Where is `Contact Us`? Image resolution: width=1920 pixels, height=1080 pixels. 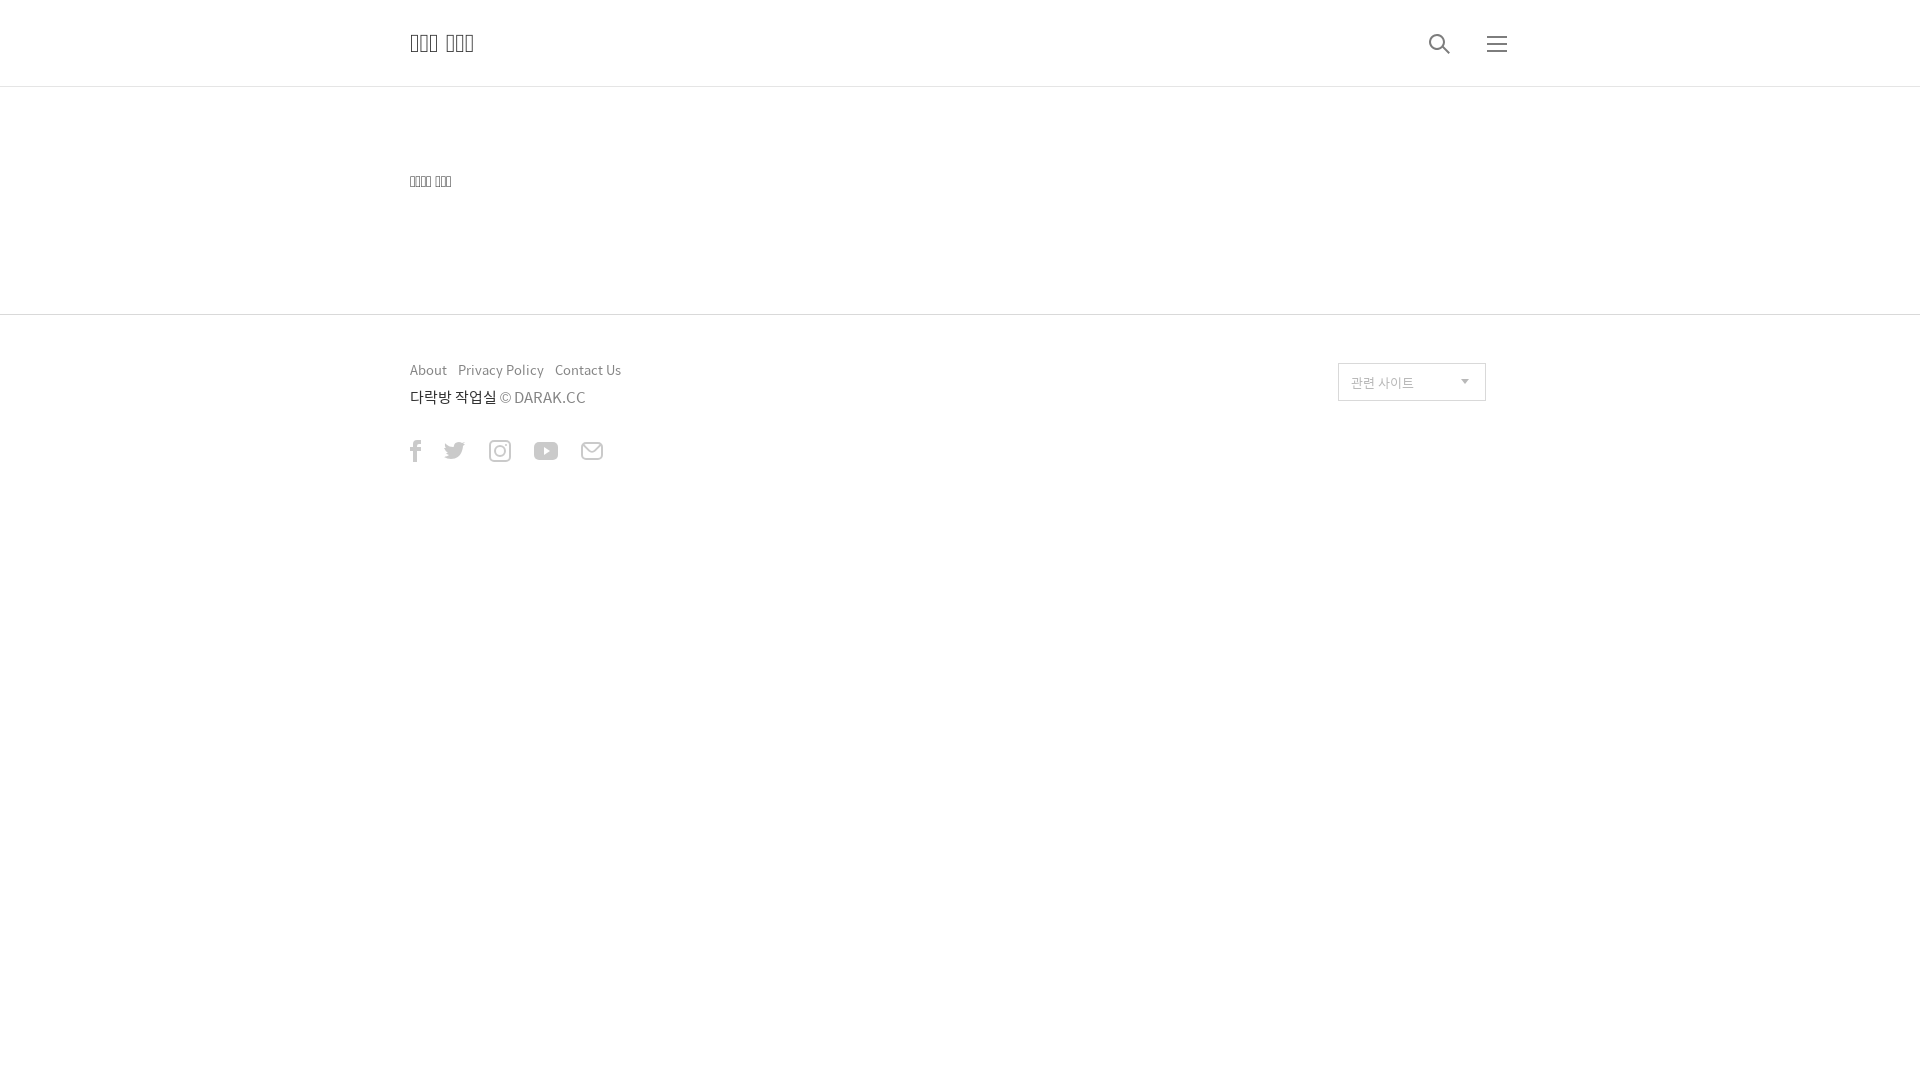
Contact Us is located at coordinates (588, 370).